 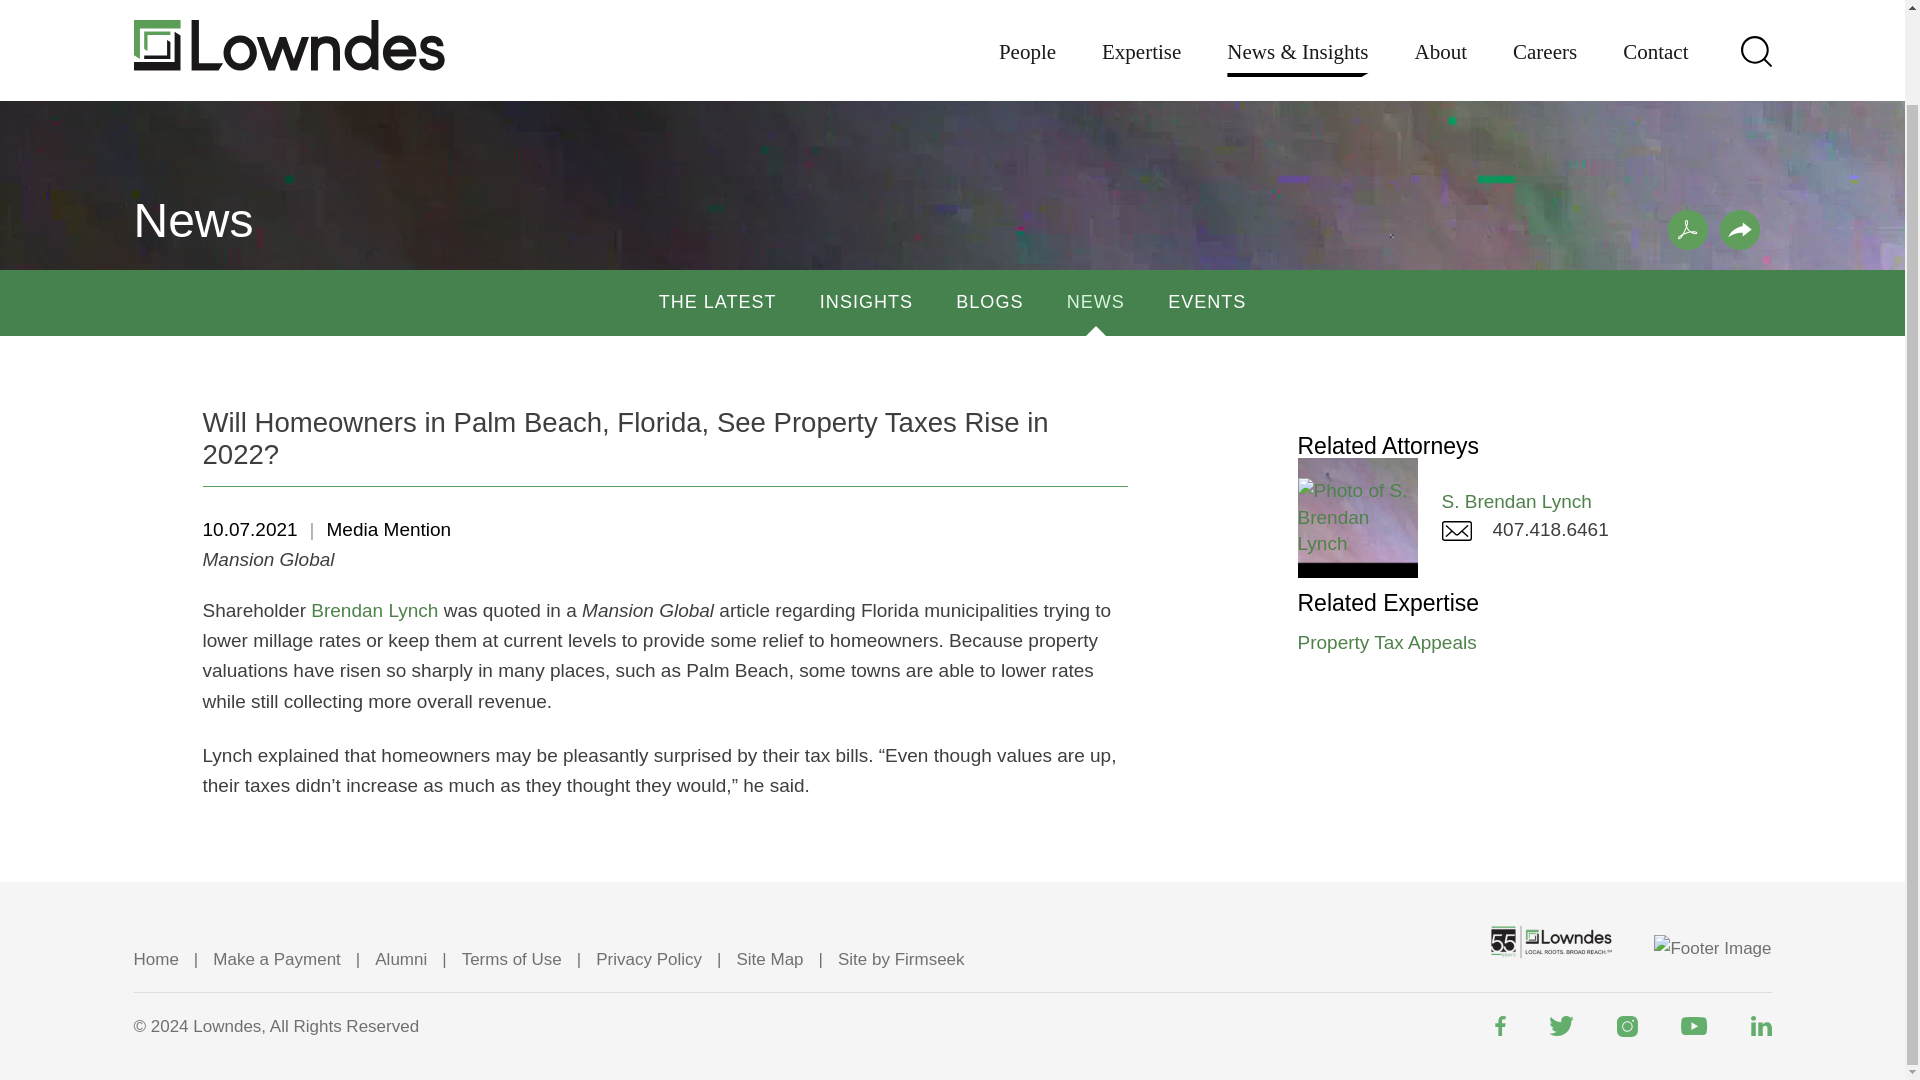 What do you see at coordinates (1688, 229) in the screenshot?
I see `Print PDF` at bounding box center [1688, 229].